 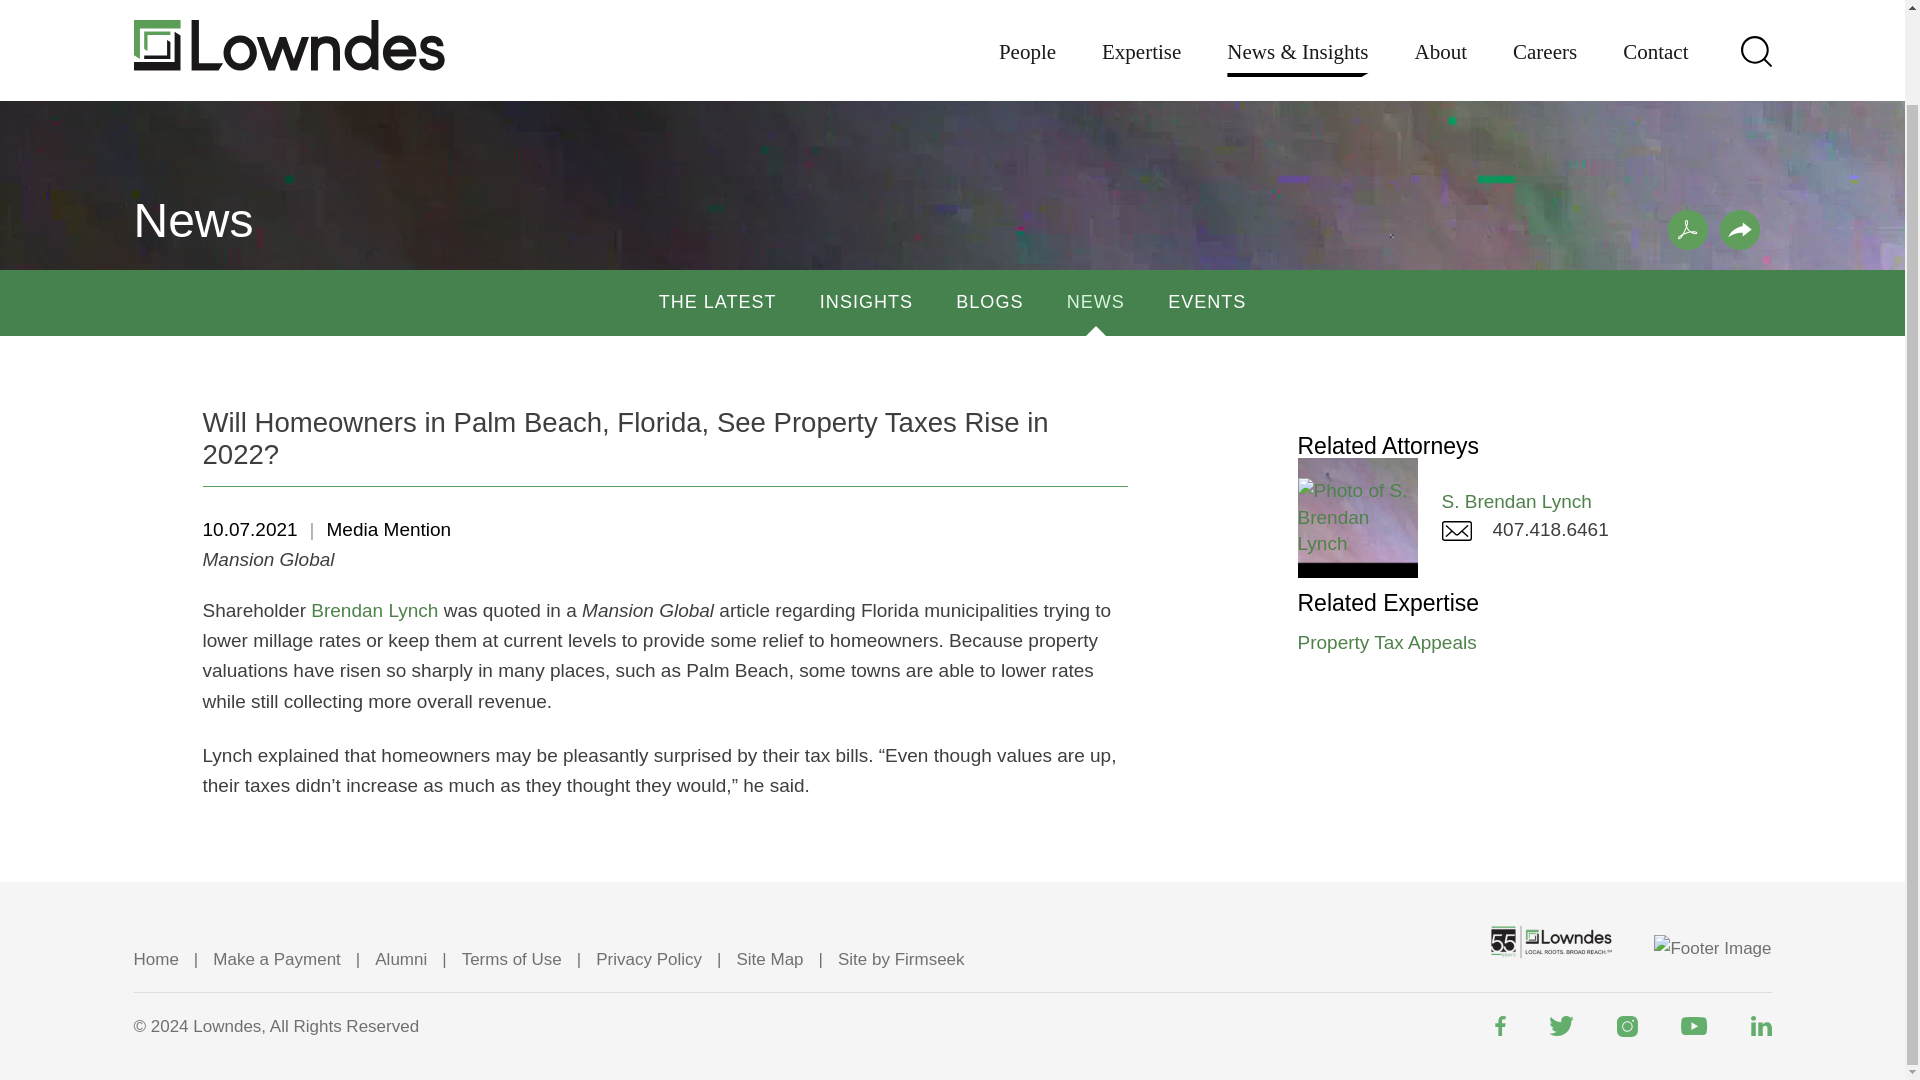 What do you see at coordinates (1688, 229) in the screenshot?
I see `Print PDF` at bounding box center [1688, 229].